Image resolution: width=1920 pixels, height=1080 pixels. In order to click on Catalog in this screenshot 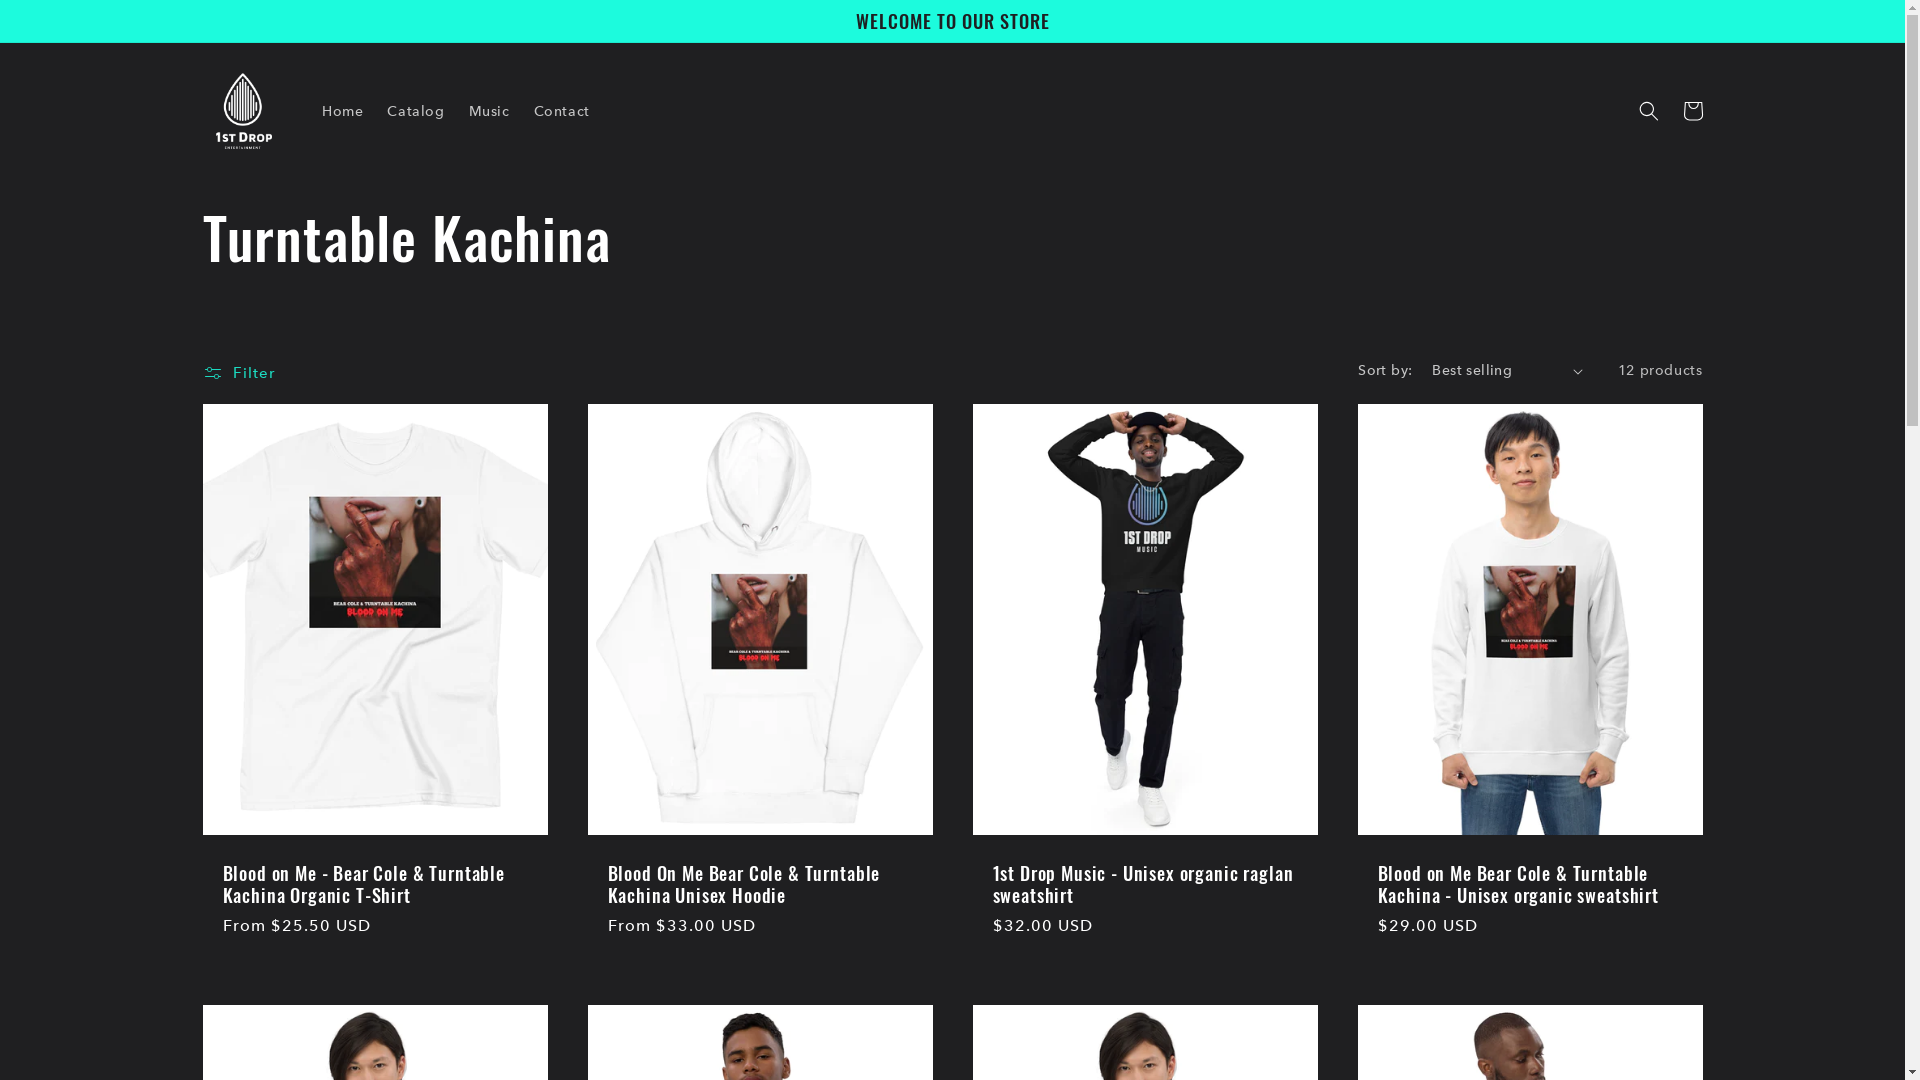, I will do `click(416, 111)`.